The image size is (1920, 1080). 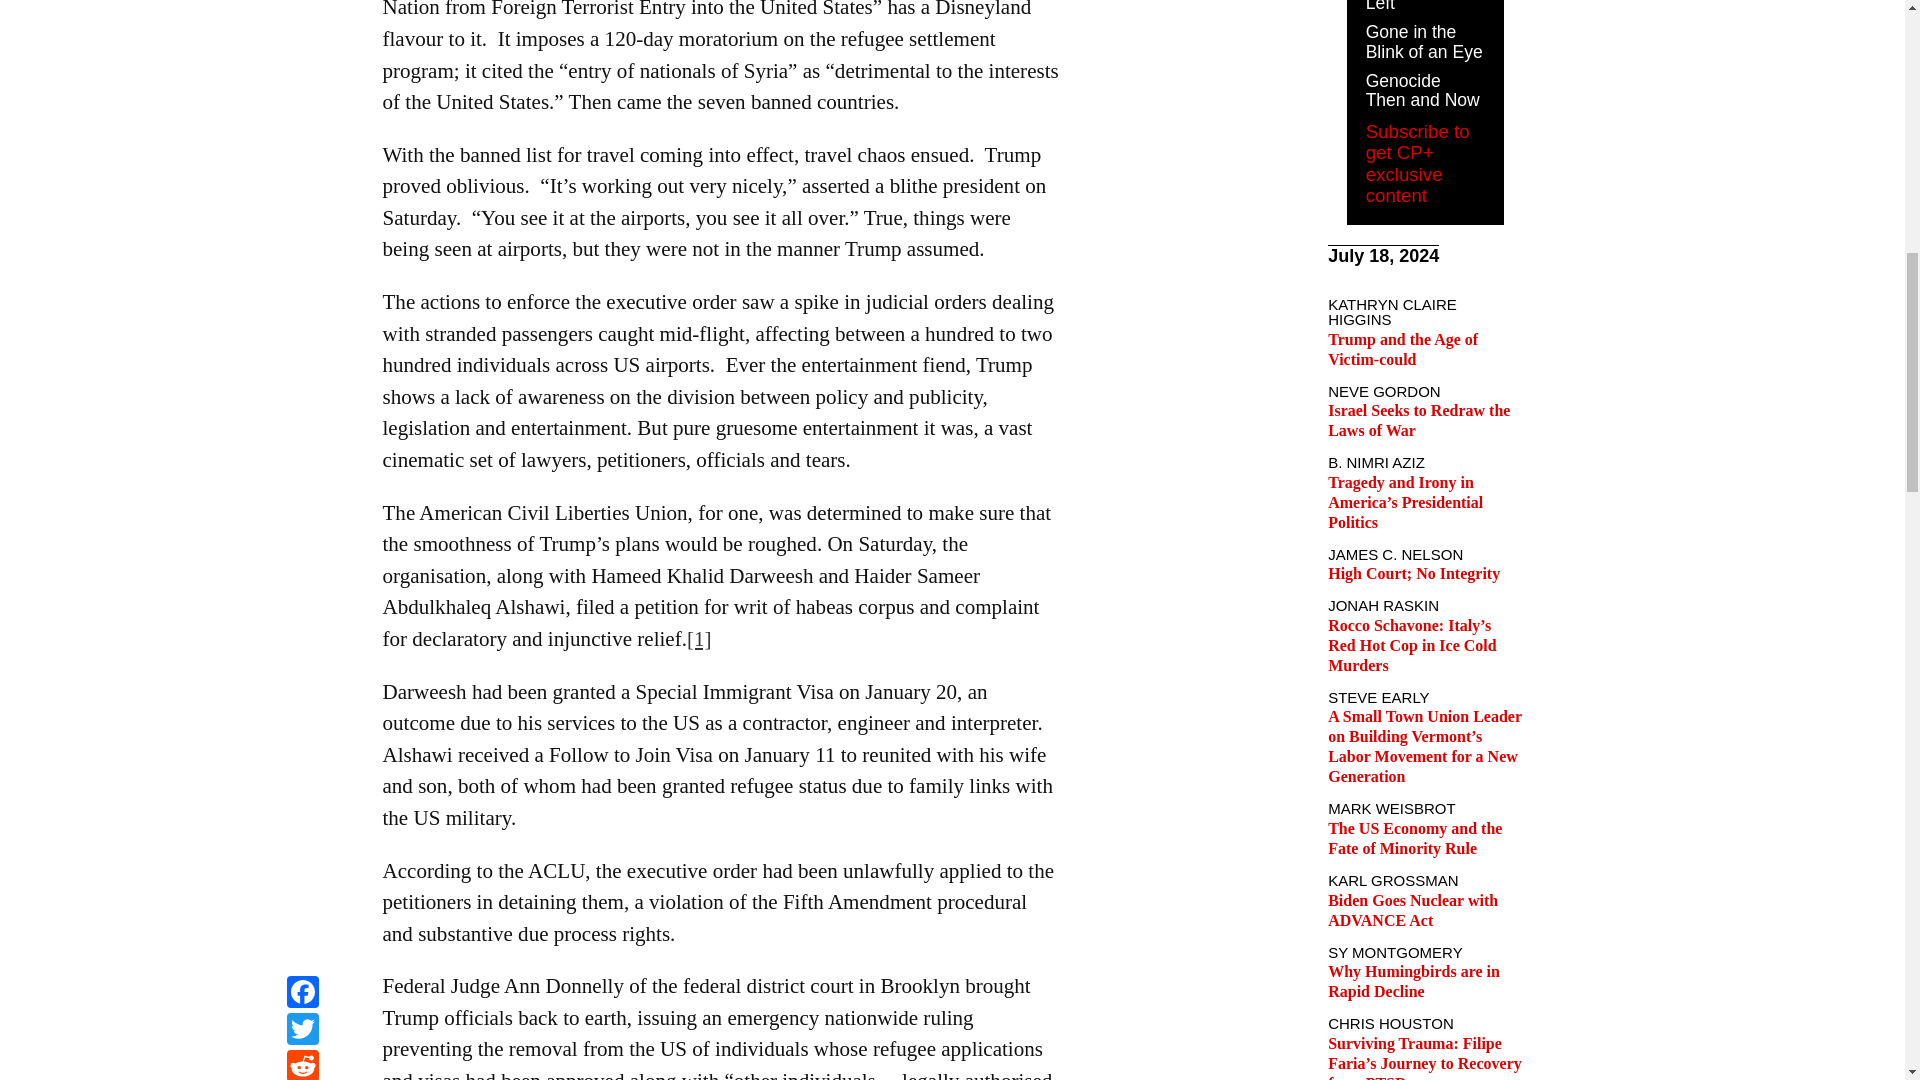 What do you see at coordinates (302, 3) in the screenshot?
I see `Reddit` at bounding box center [302, 3].